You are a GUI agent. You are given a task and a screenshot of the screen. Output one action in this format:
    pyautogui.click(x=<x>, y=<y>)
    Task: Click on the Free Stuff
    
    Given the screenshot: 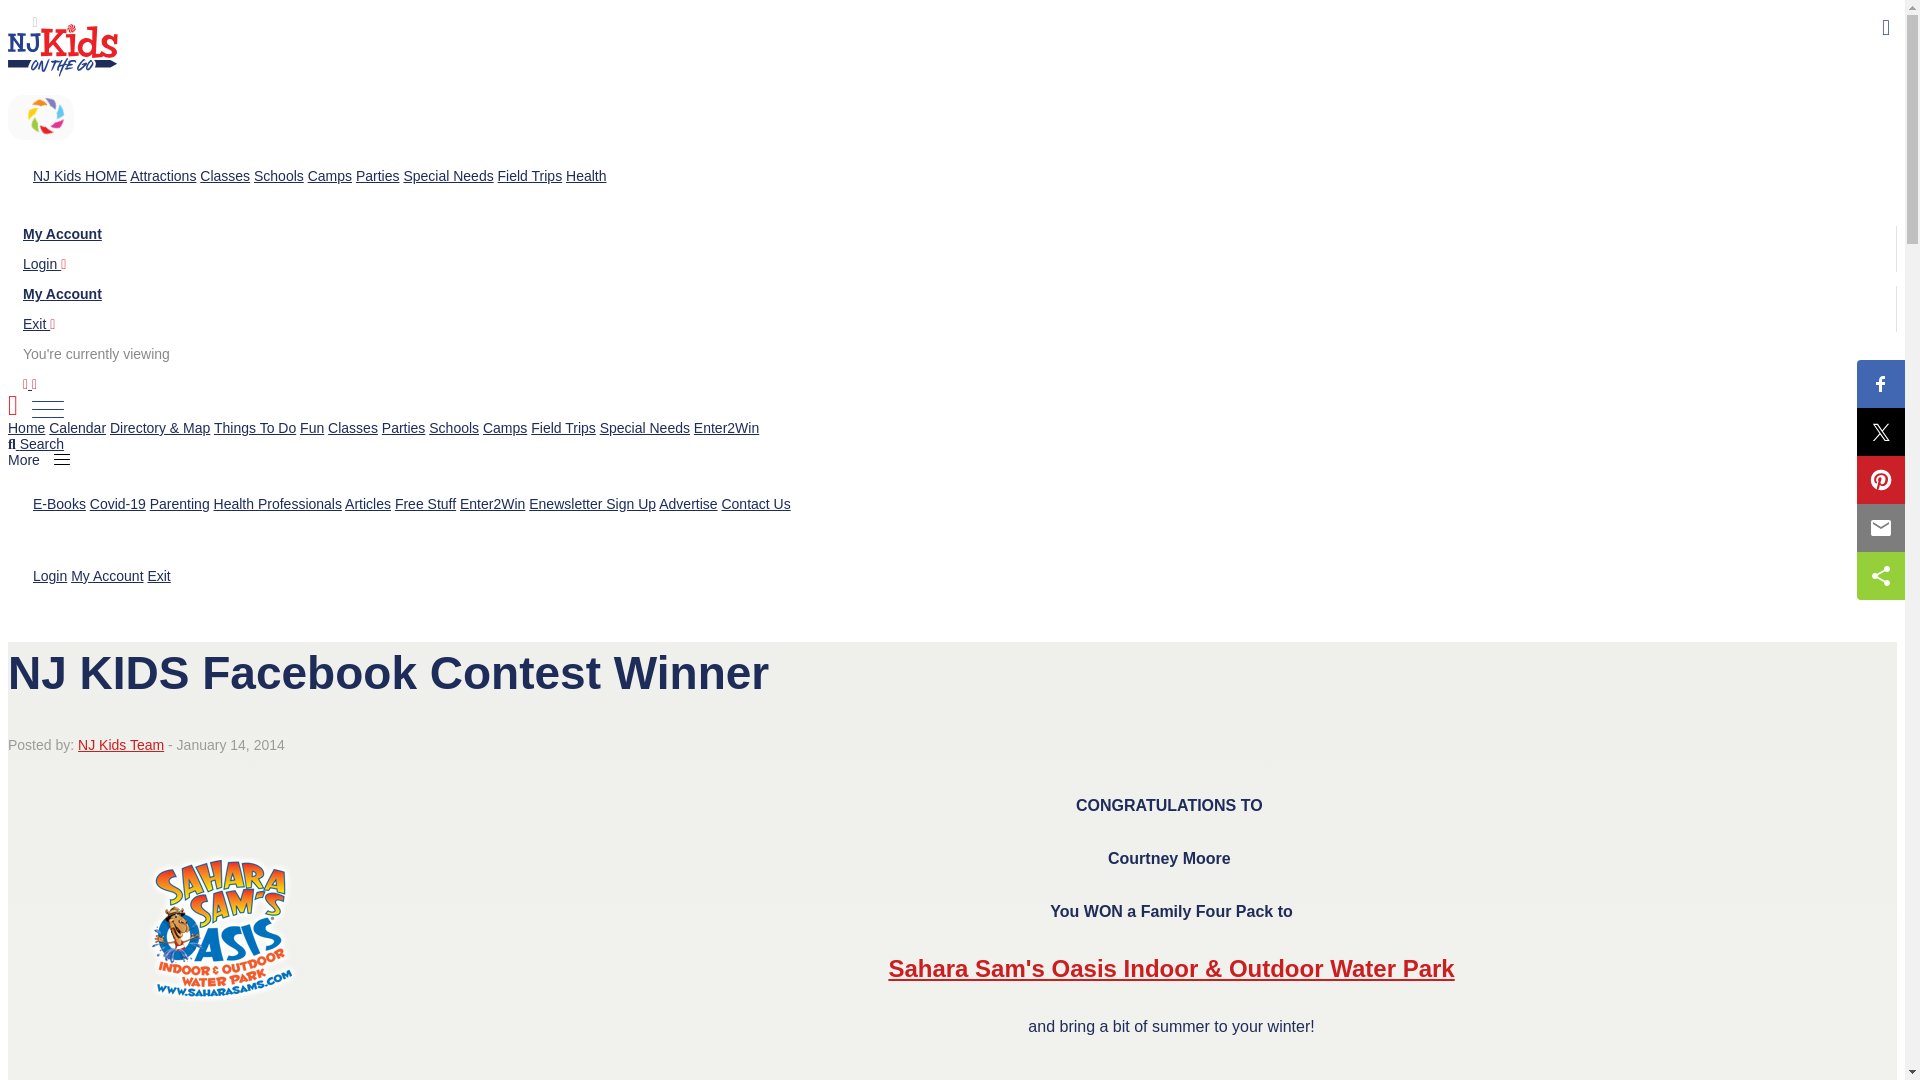 What is the action you would take?
    pyautogui.click(x=426, y=503)
    